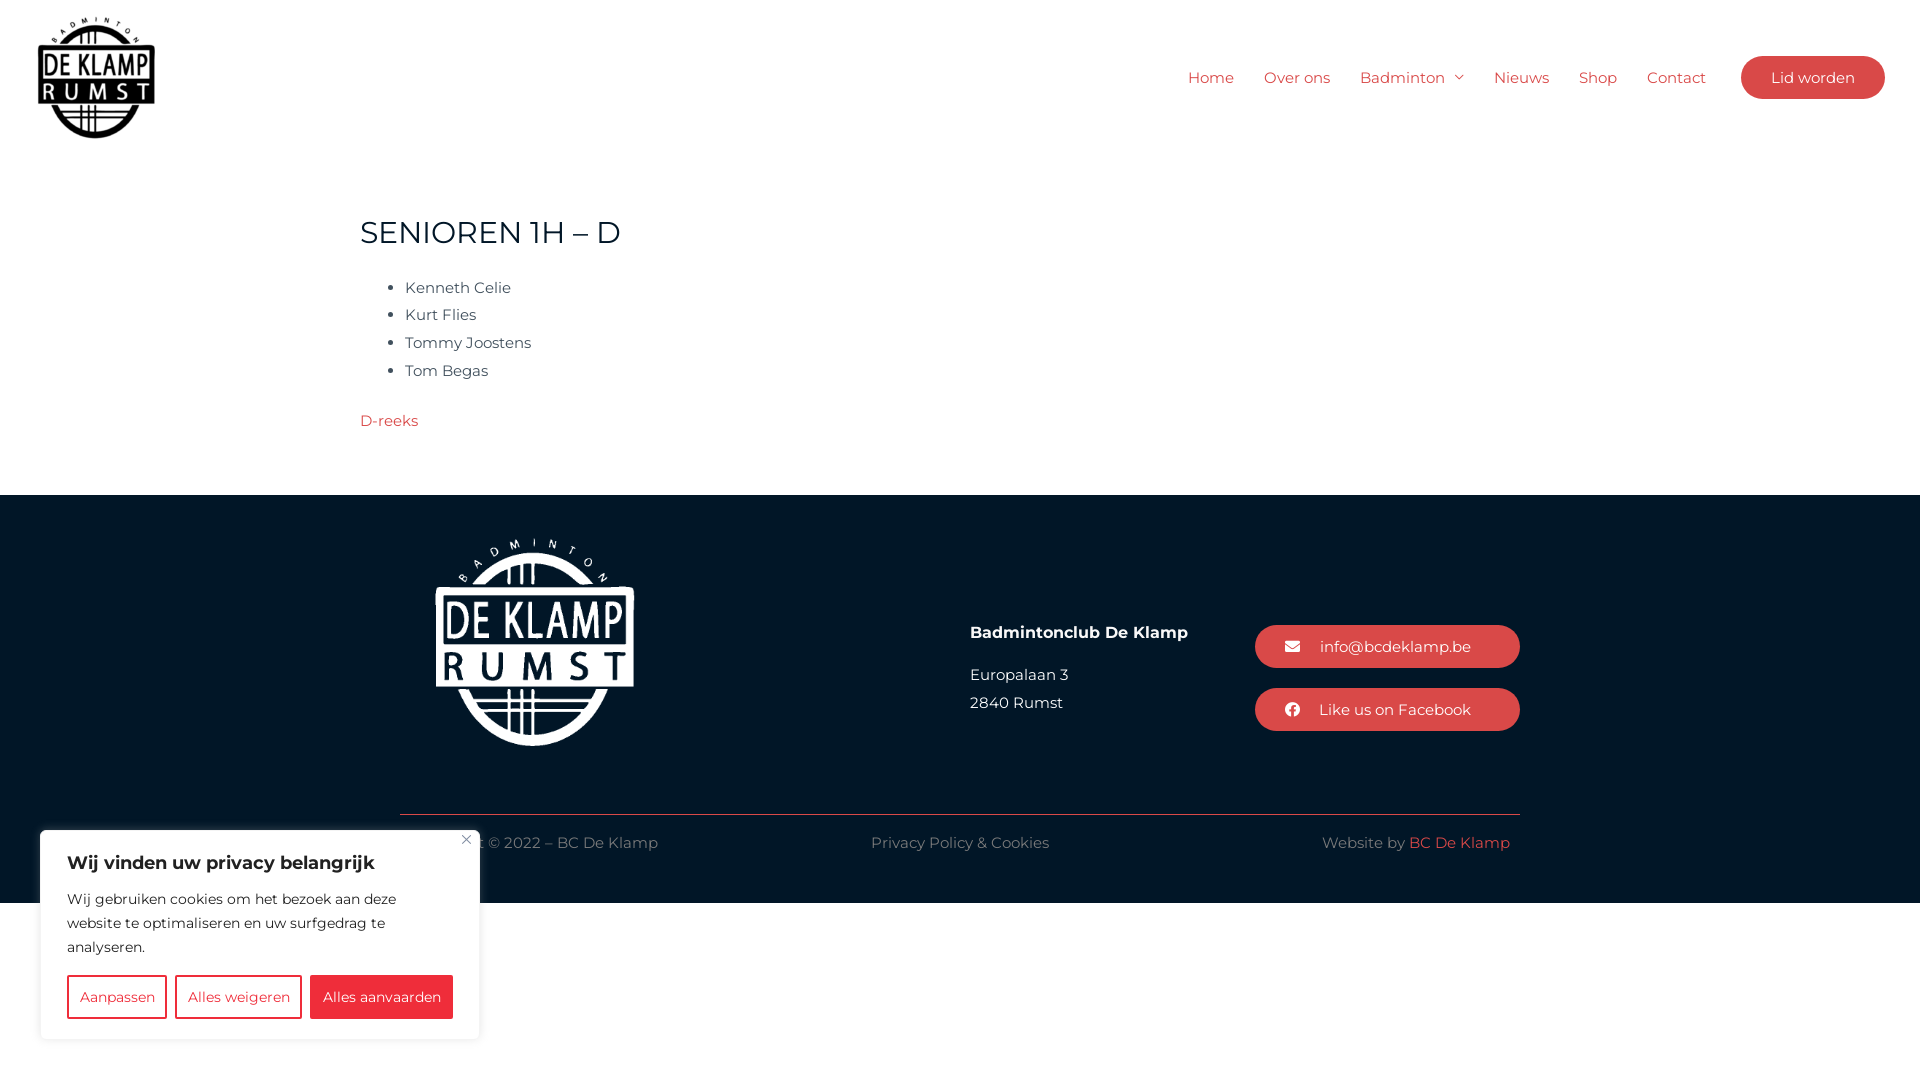 The height and width of the screenshot is (1080, 1920). I want to click on Badminton, so click(1412, 77).